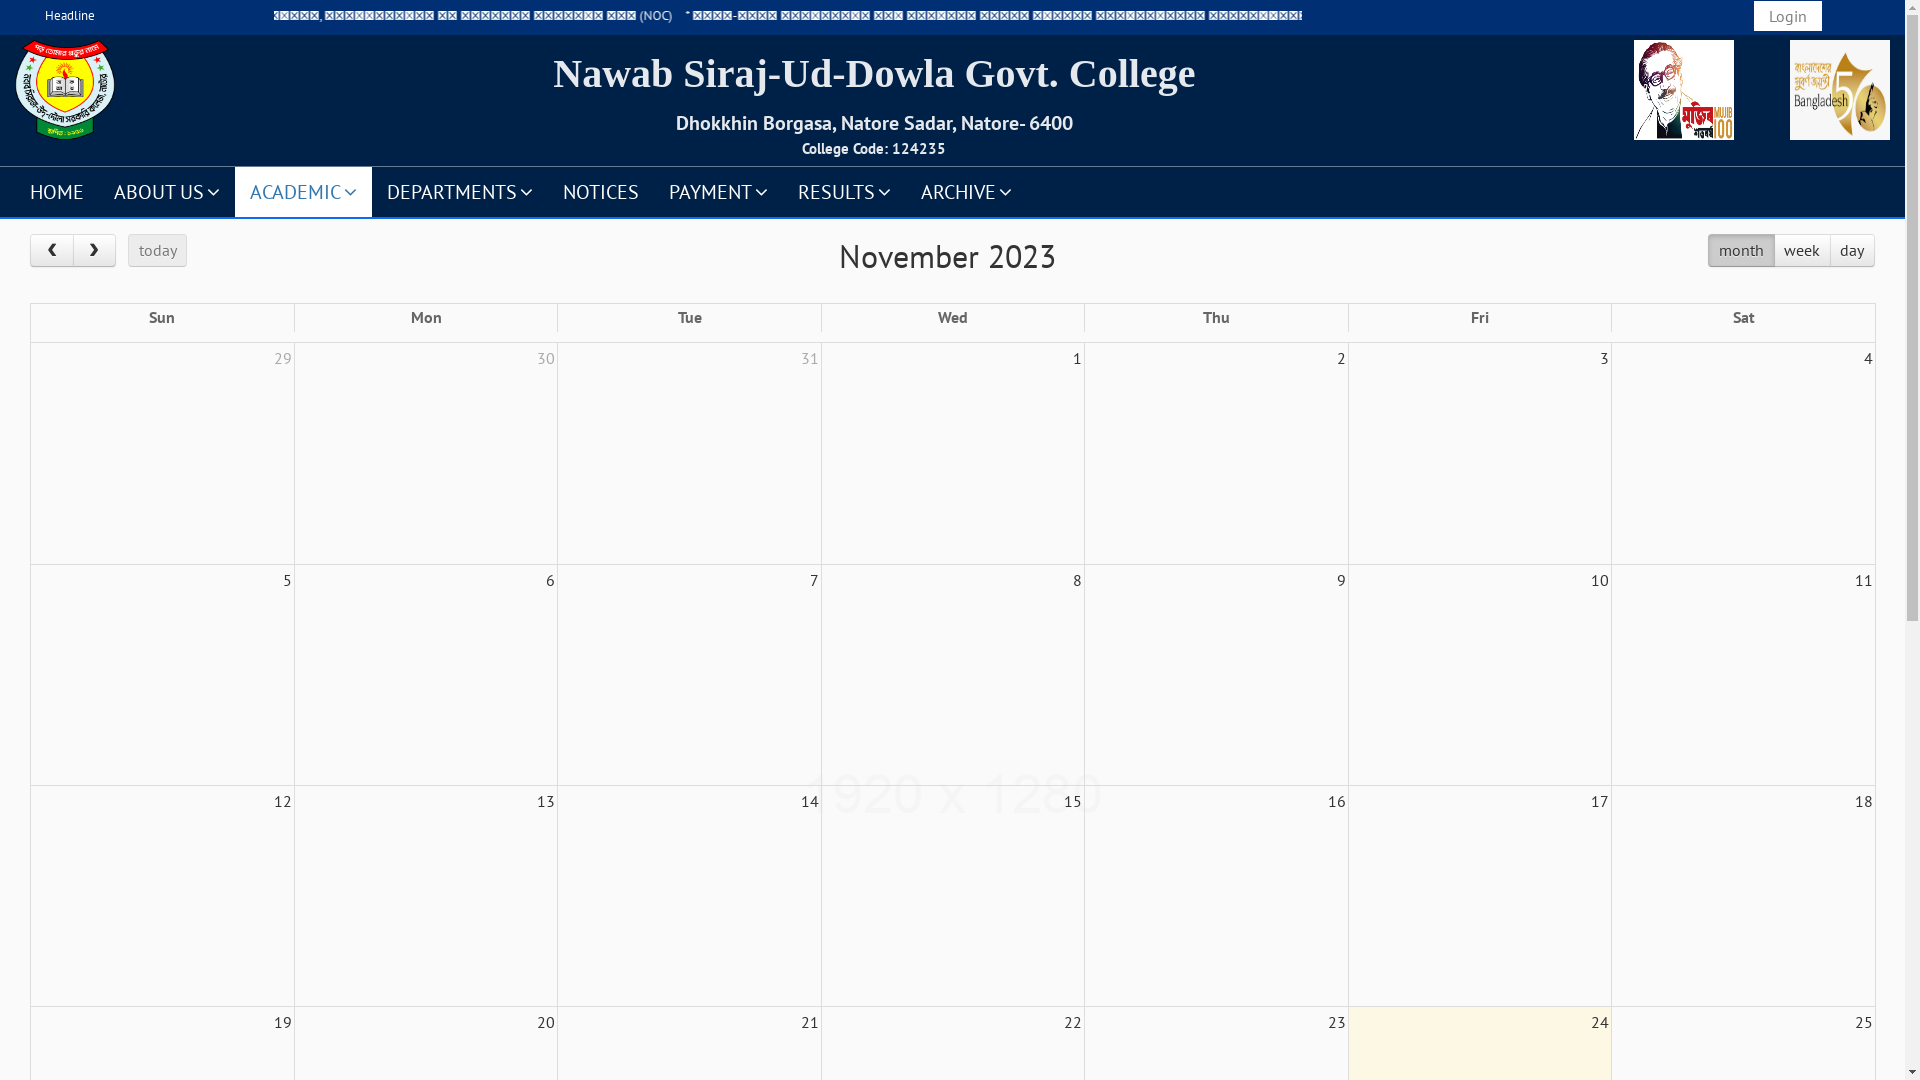  What do you see at coordinates (1852, 251) in the screenshot?
I see `day` at bounding box center [1852, 251].